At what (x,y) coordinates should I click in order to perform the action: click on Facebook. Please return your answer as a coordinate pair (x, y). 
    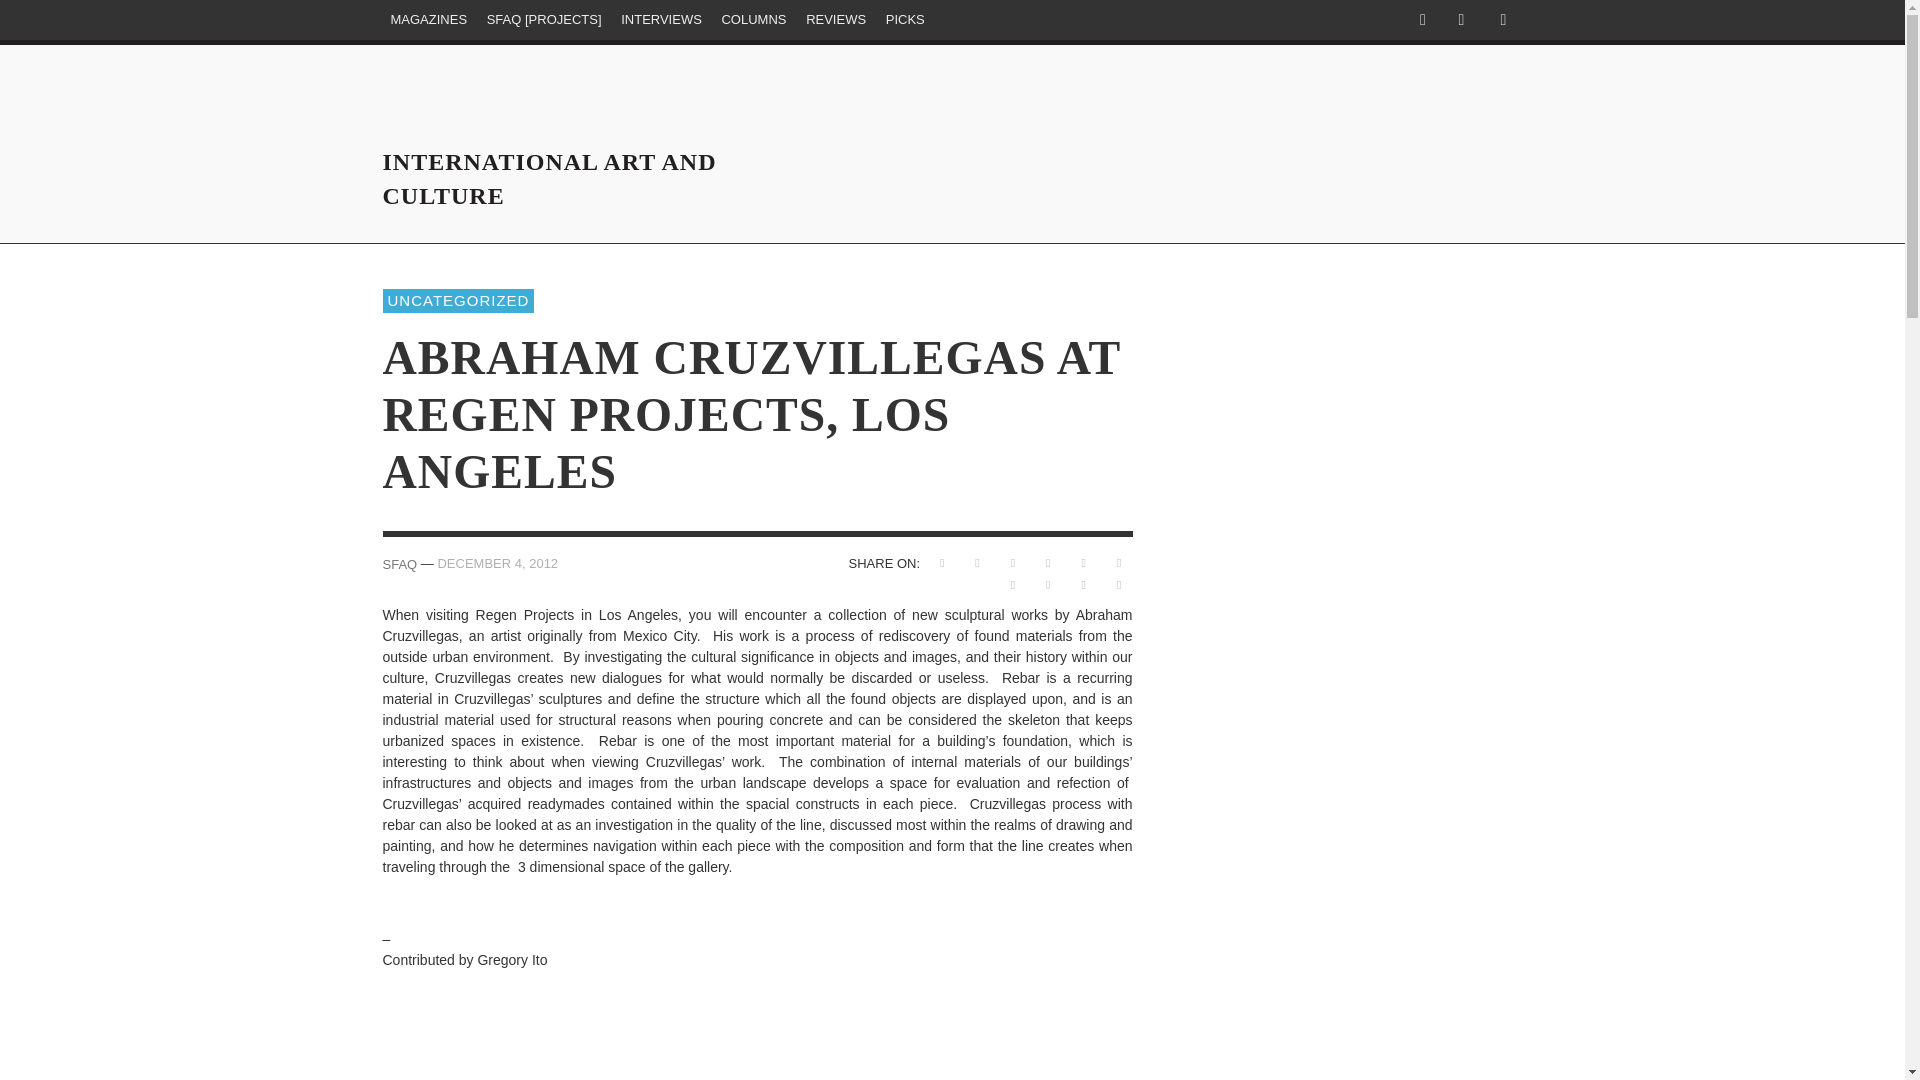
    Looking at the image, I should click on (1422, 20).